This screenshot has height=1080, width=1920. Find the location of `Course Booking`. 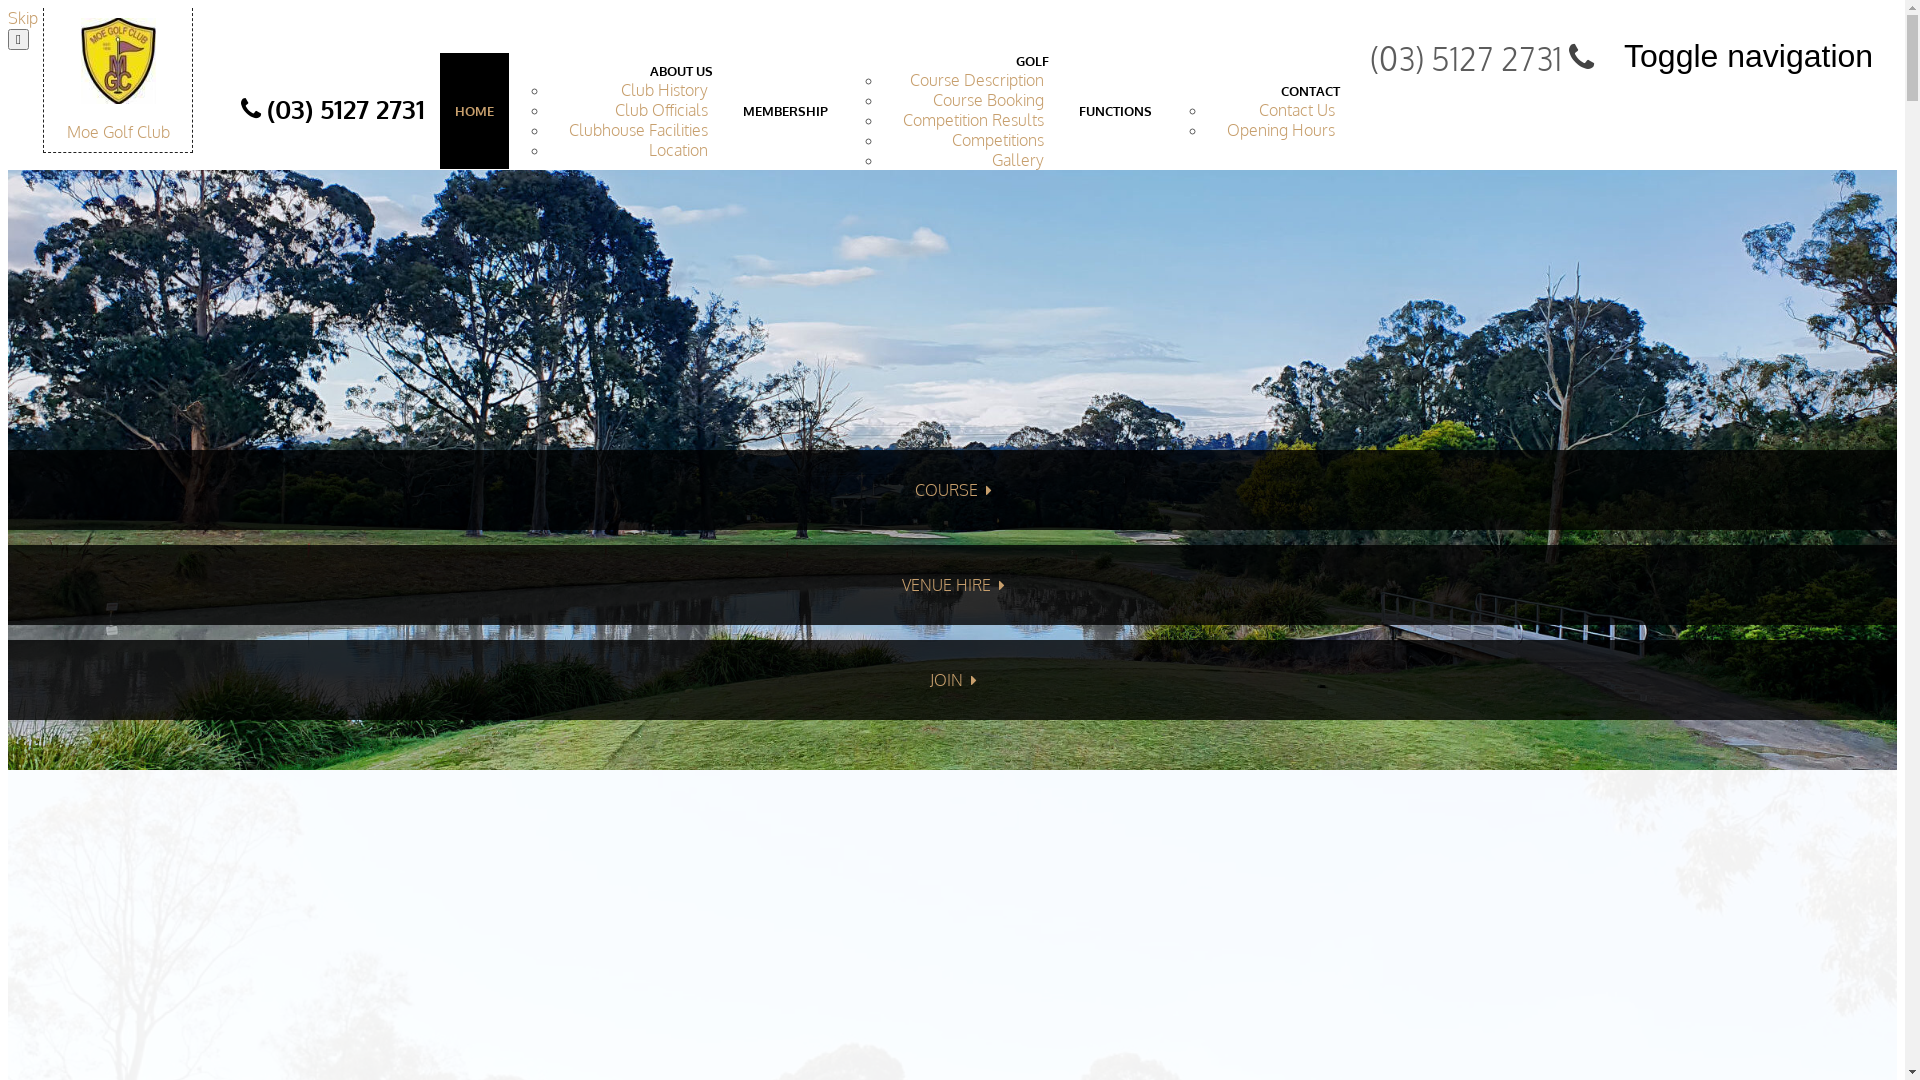

Course Booking is located at coordinates (988, 100).